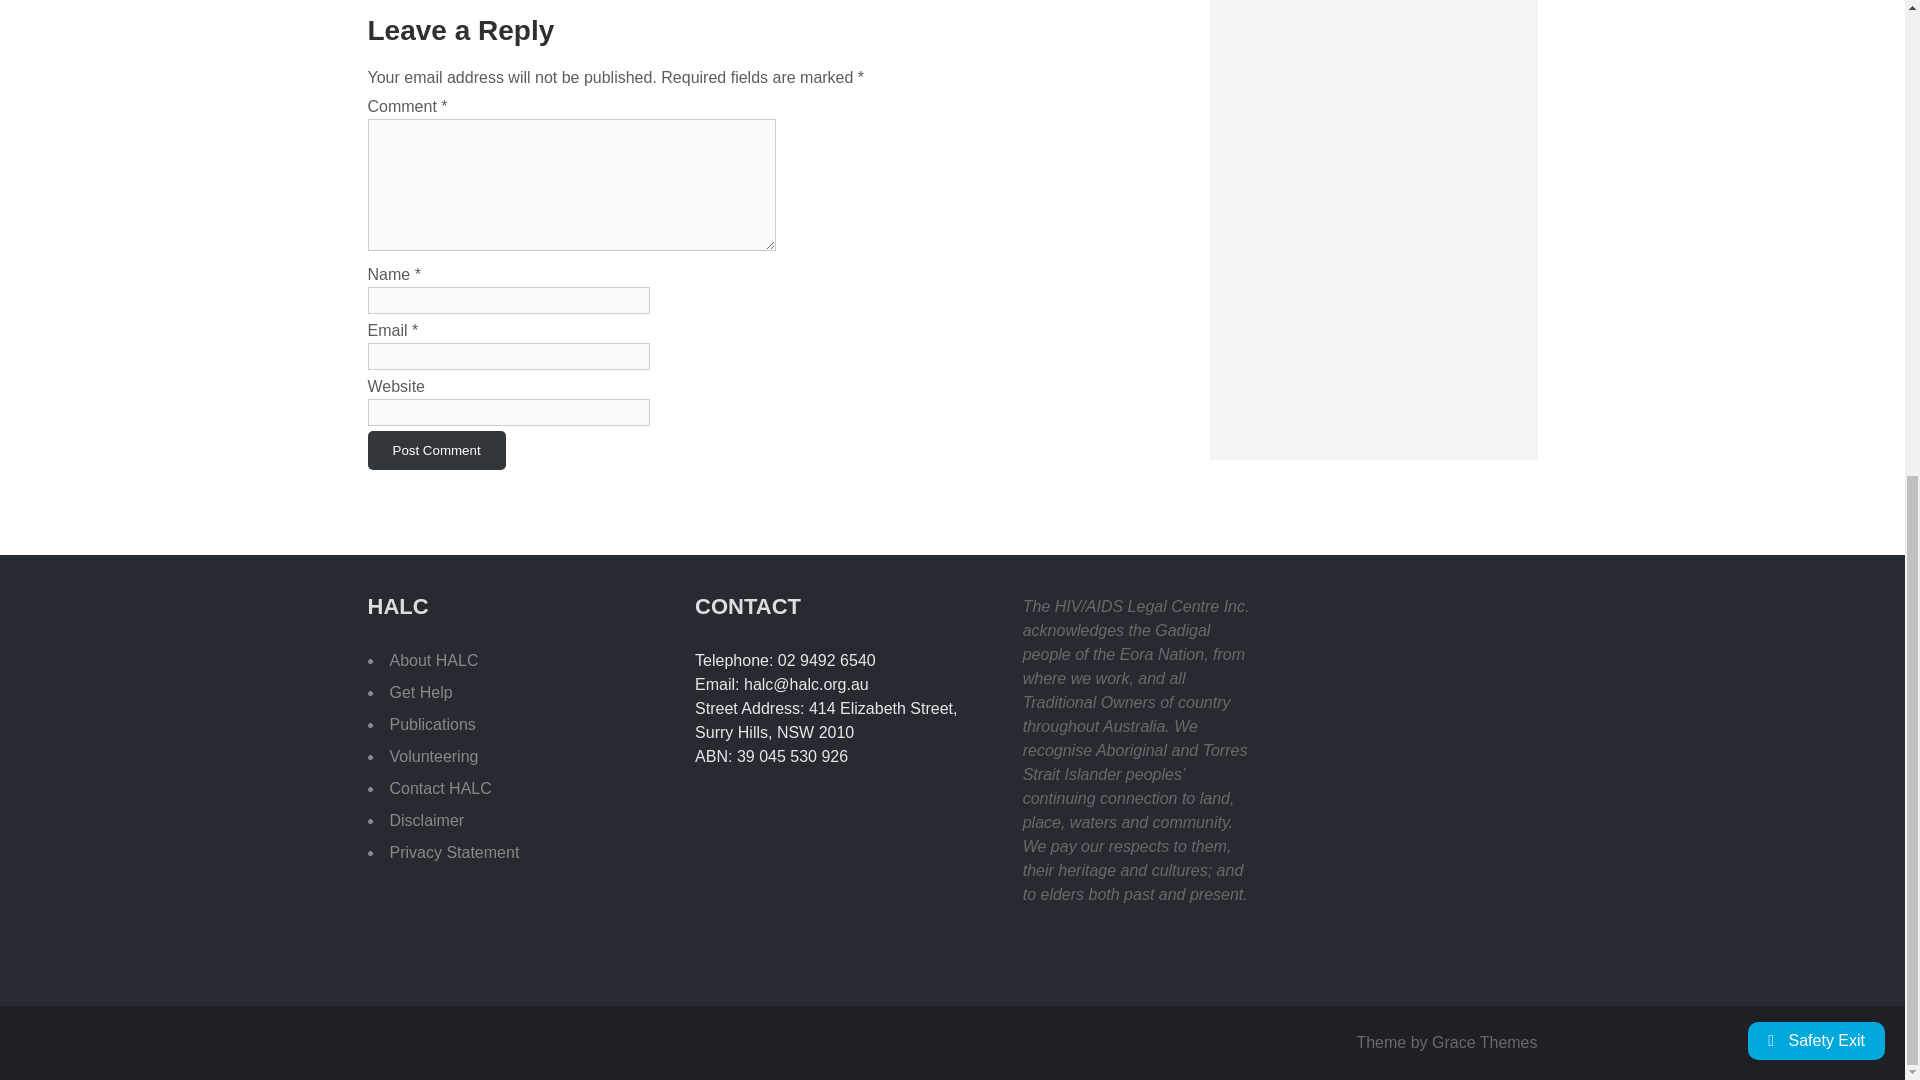 This screenshot has height=1080, width=1920. What do you see at coordinates (434, 660) in the screenshot?
I see `About HALC` at bounding box center [434, 660].